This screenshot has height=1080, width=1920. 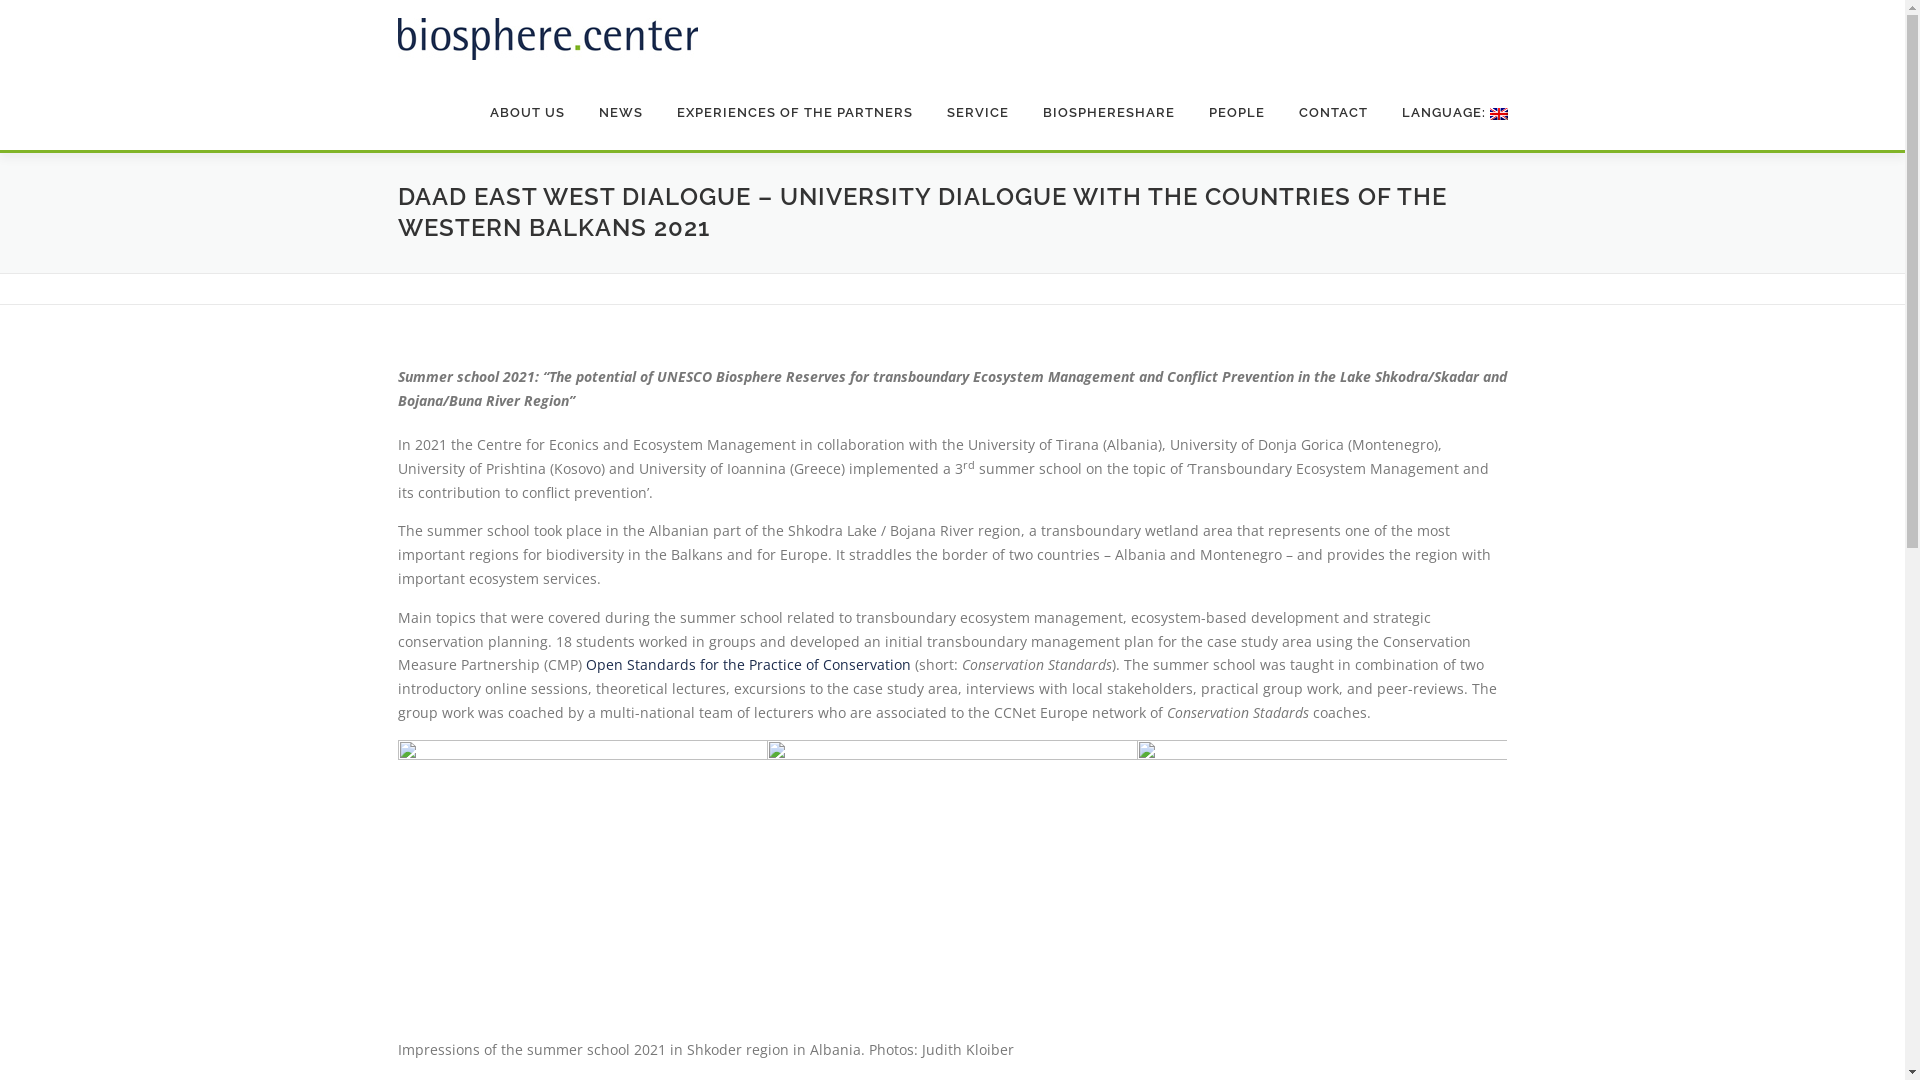 I want to click on LANGUAGE: , so click(x=1446, y=112).